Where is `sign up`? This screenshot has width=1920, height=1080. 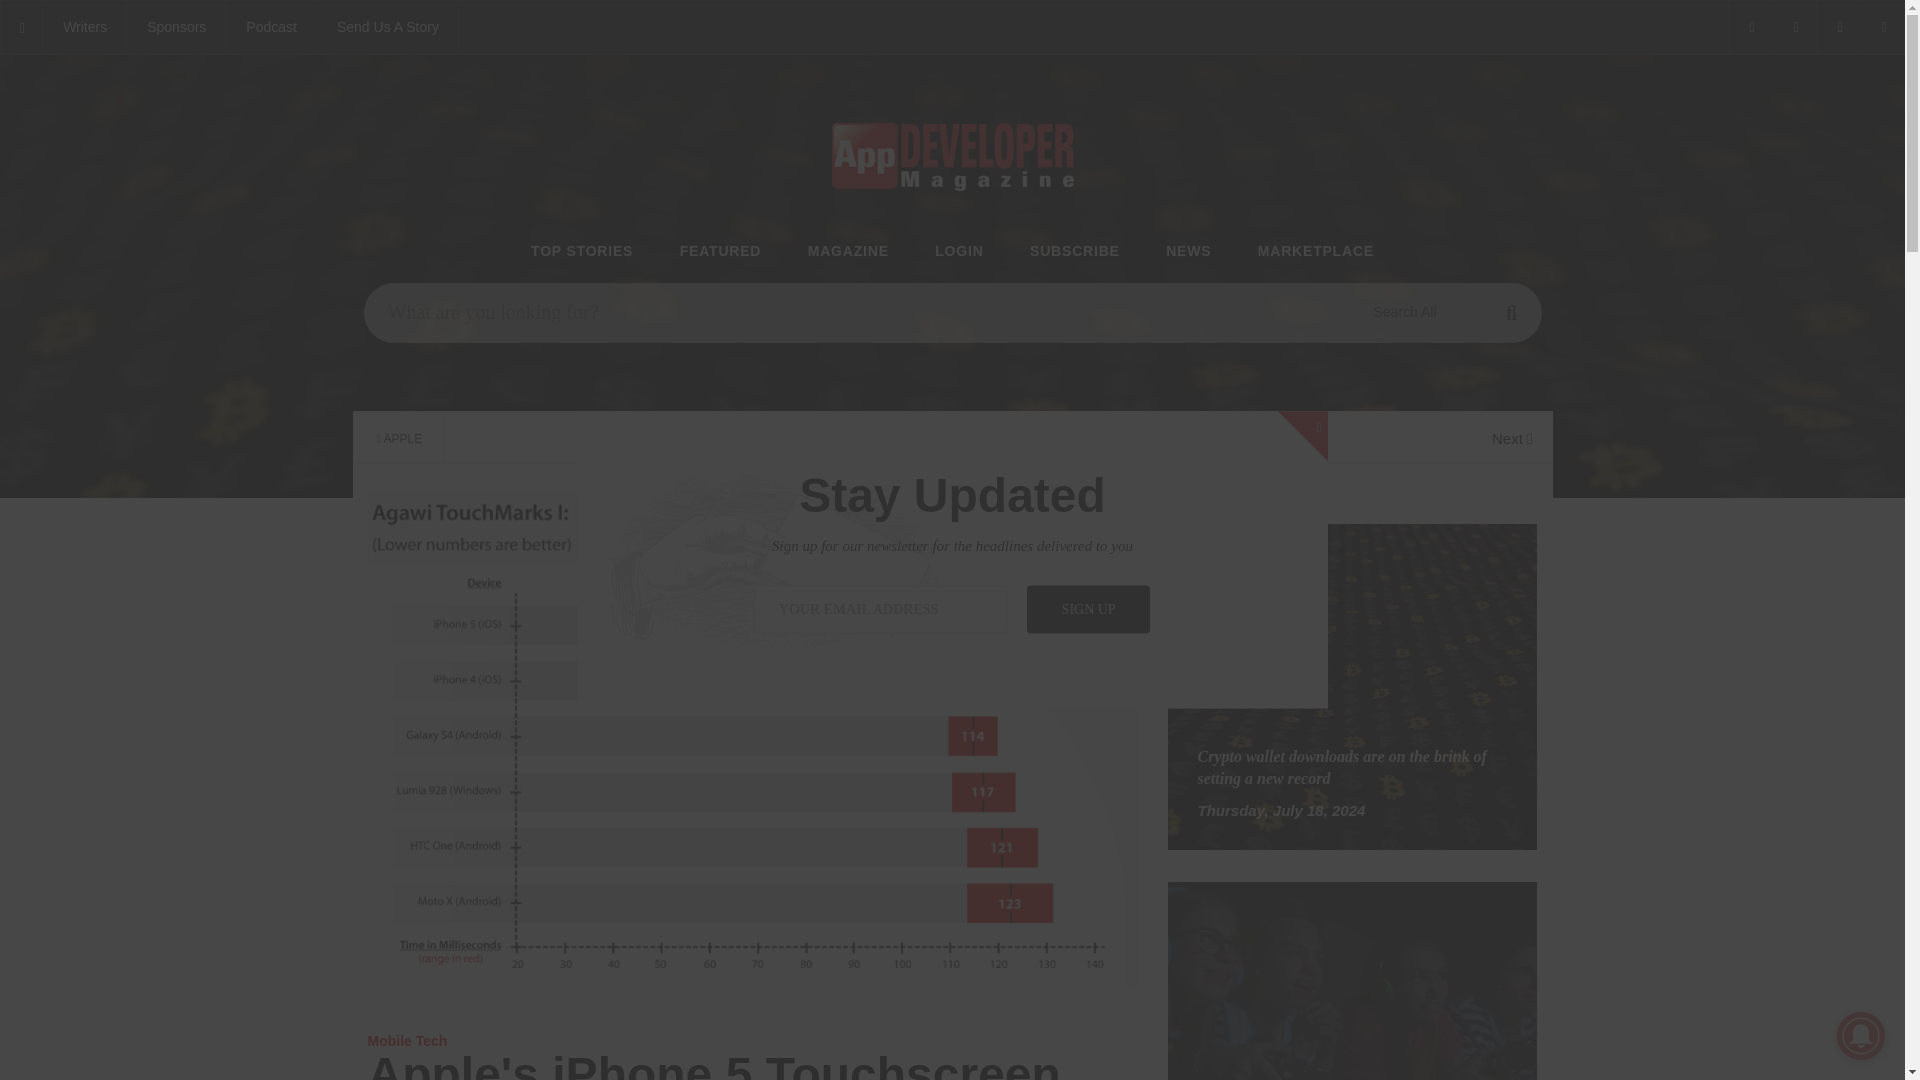
sign up is located at coordinates (1088, 608).